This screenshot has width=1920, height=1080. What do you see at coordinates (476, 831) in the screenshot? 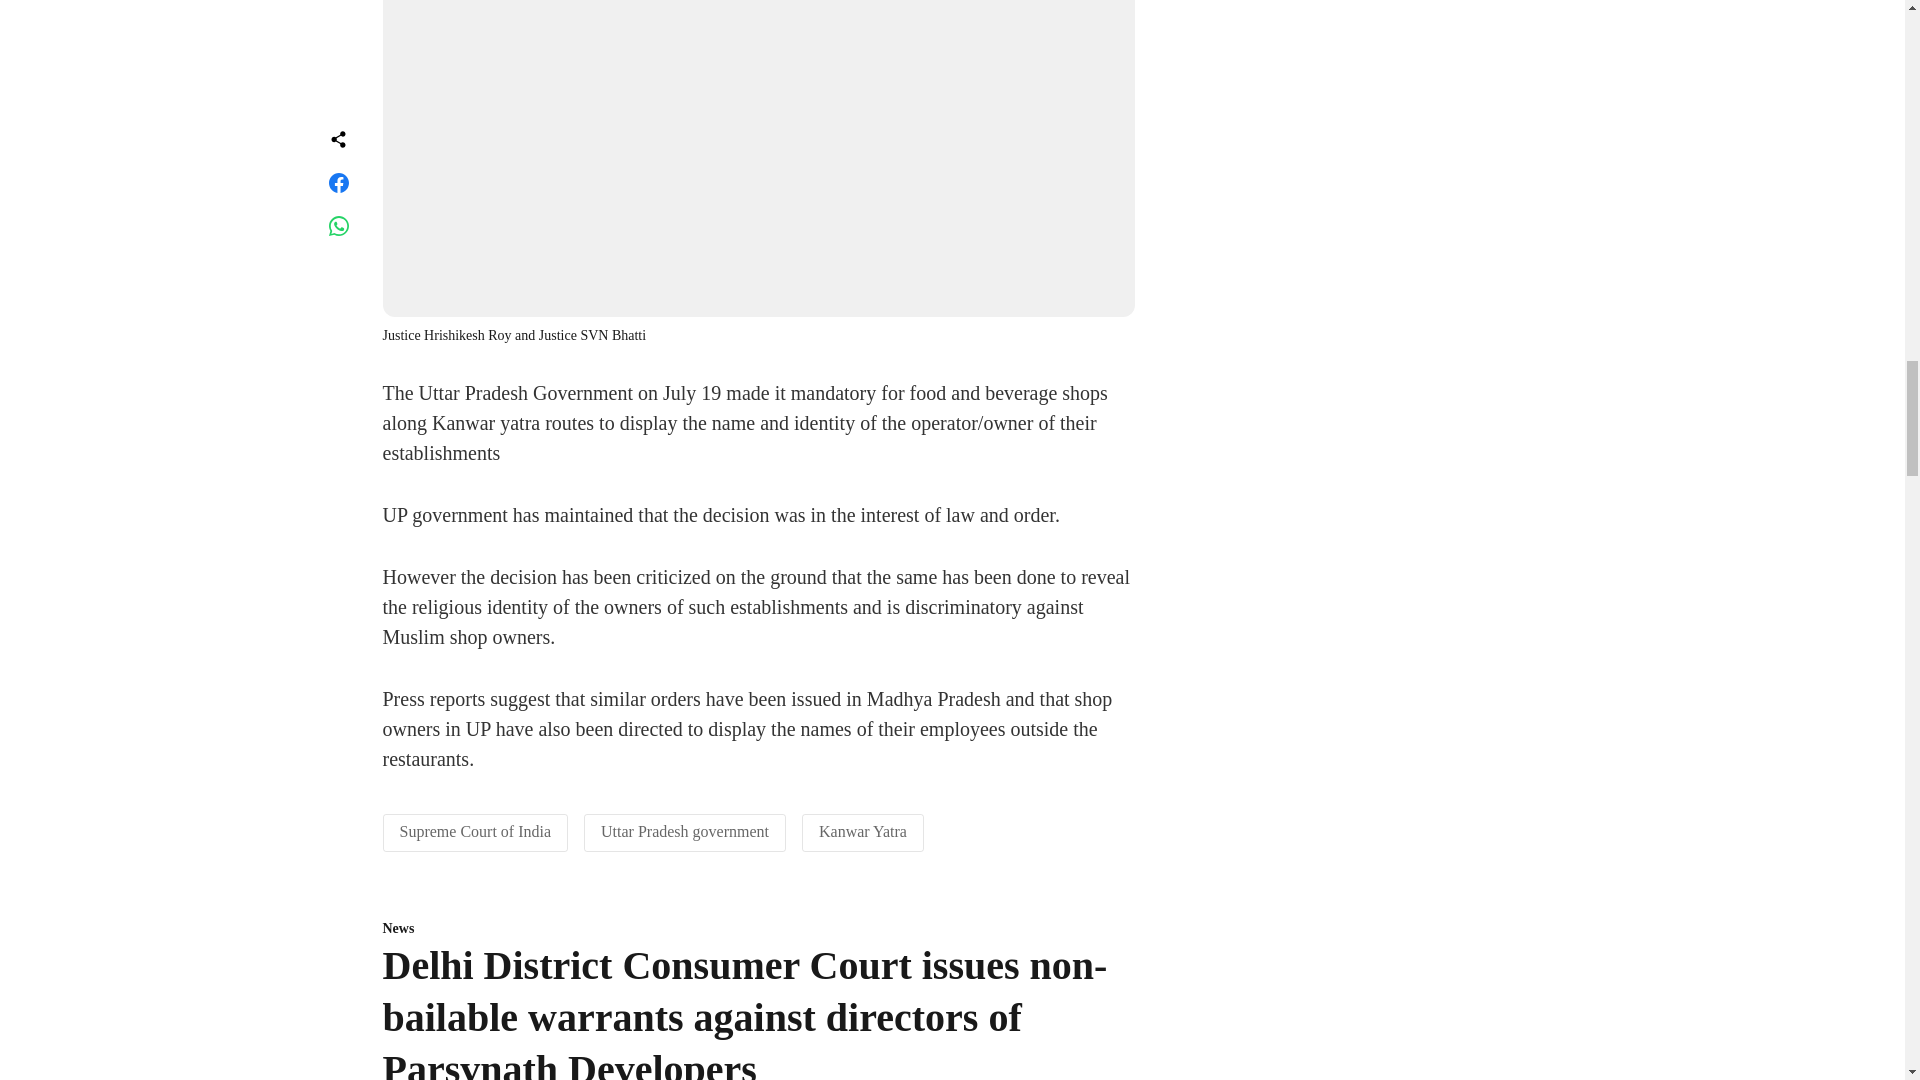
I see `Supreme Court of India` at bounding box center [476, 831].